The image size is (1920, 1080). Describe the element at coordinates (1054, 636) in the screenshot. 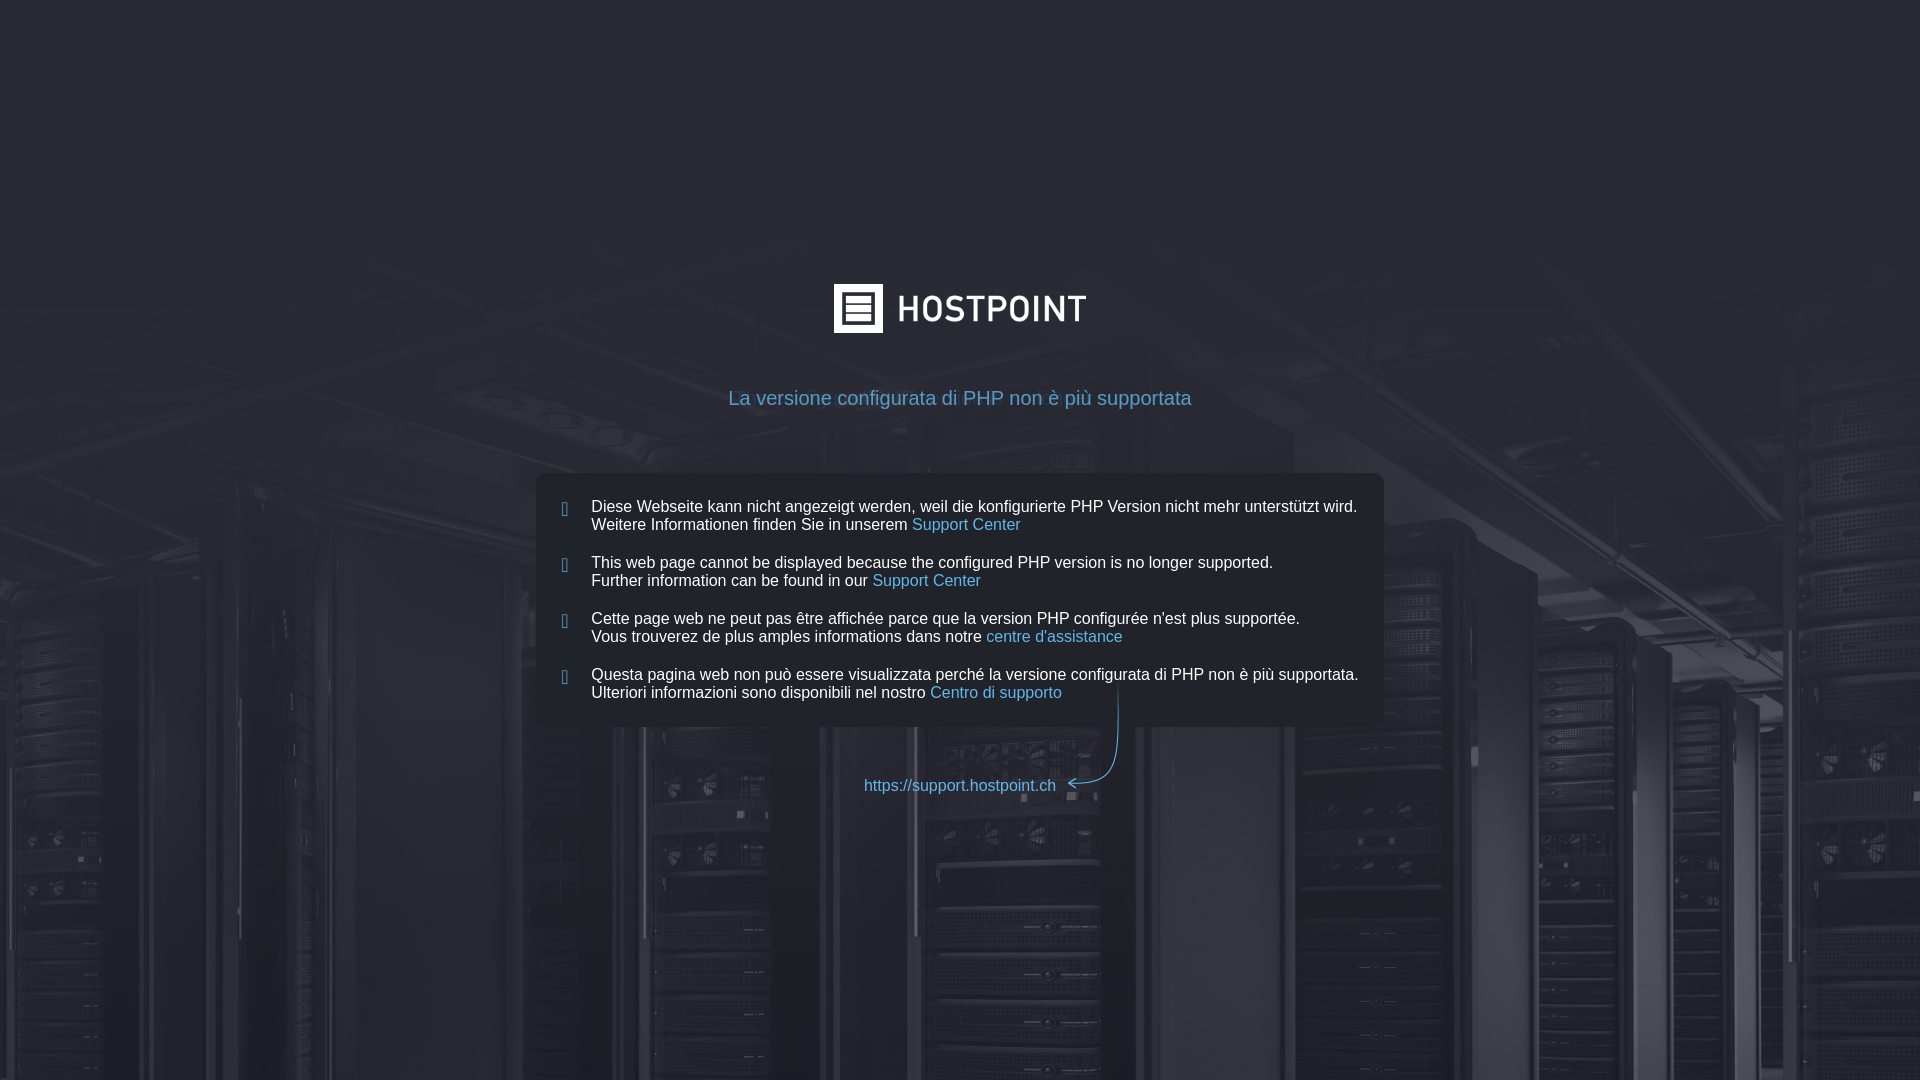

I see `centre d'assistance` at that location.